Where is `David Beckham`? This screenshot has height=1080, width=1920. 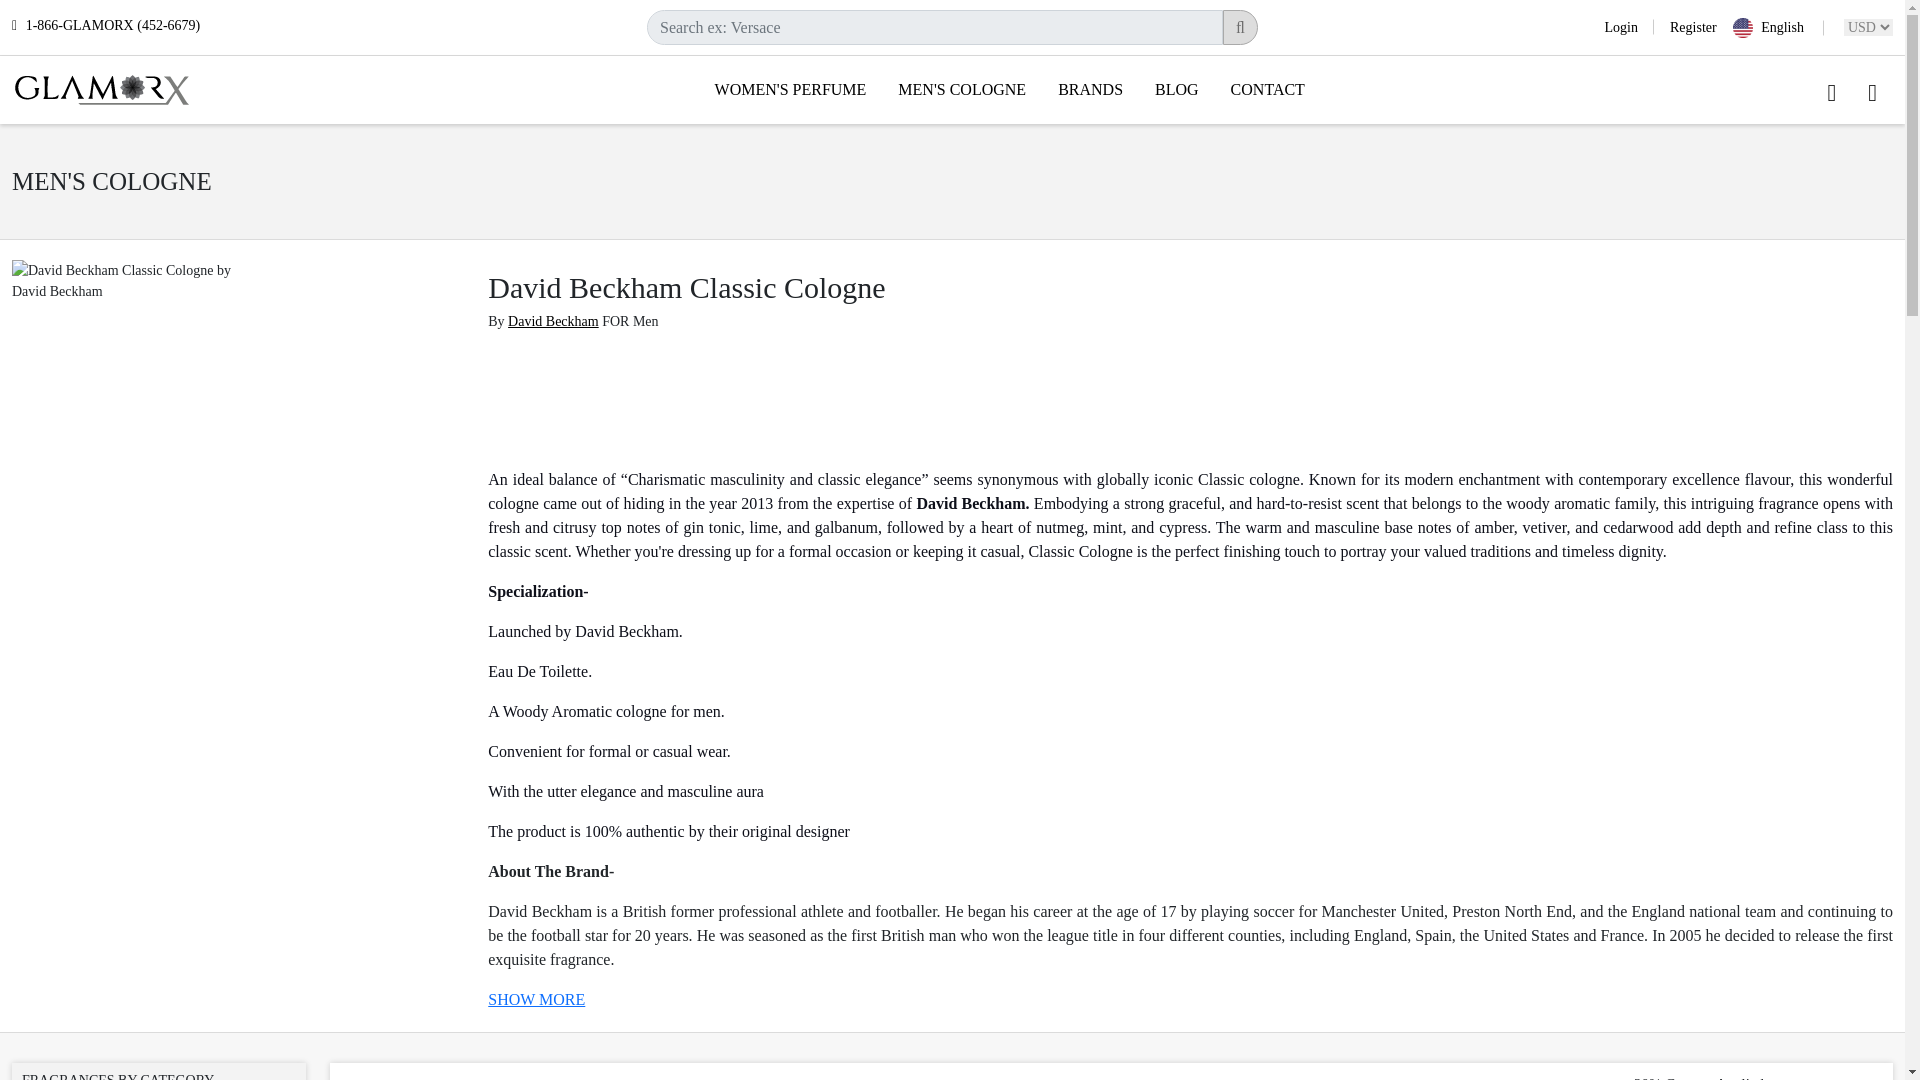
David Beckham is located at coordinates (554, 322).